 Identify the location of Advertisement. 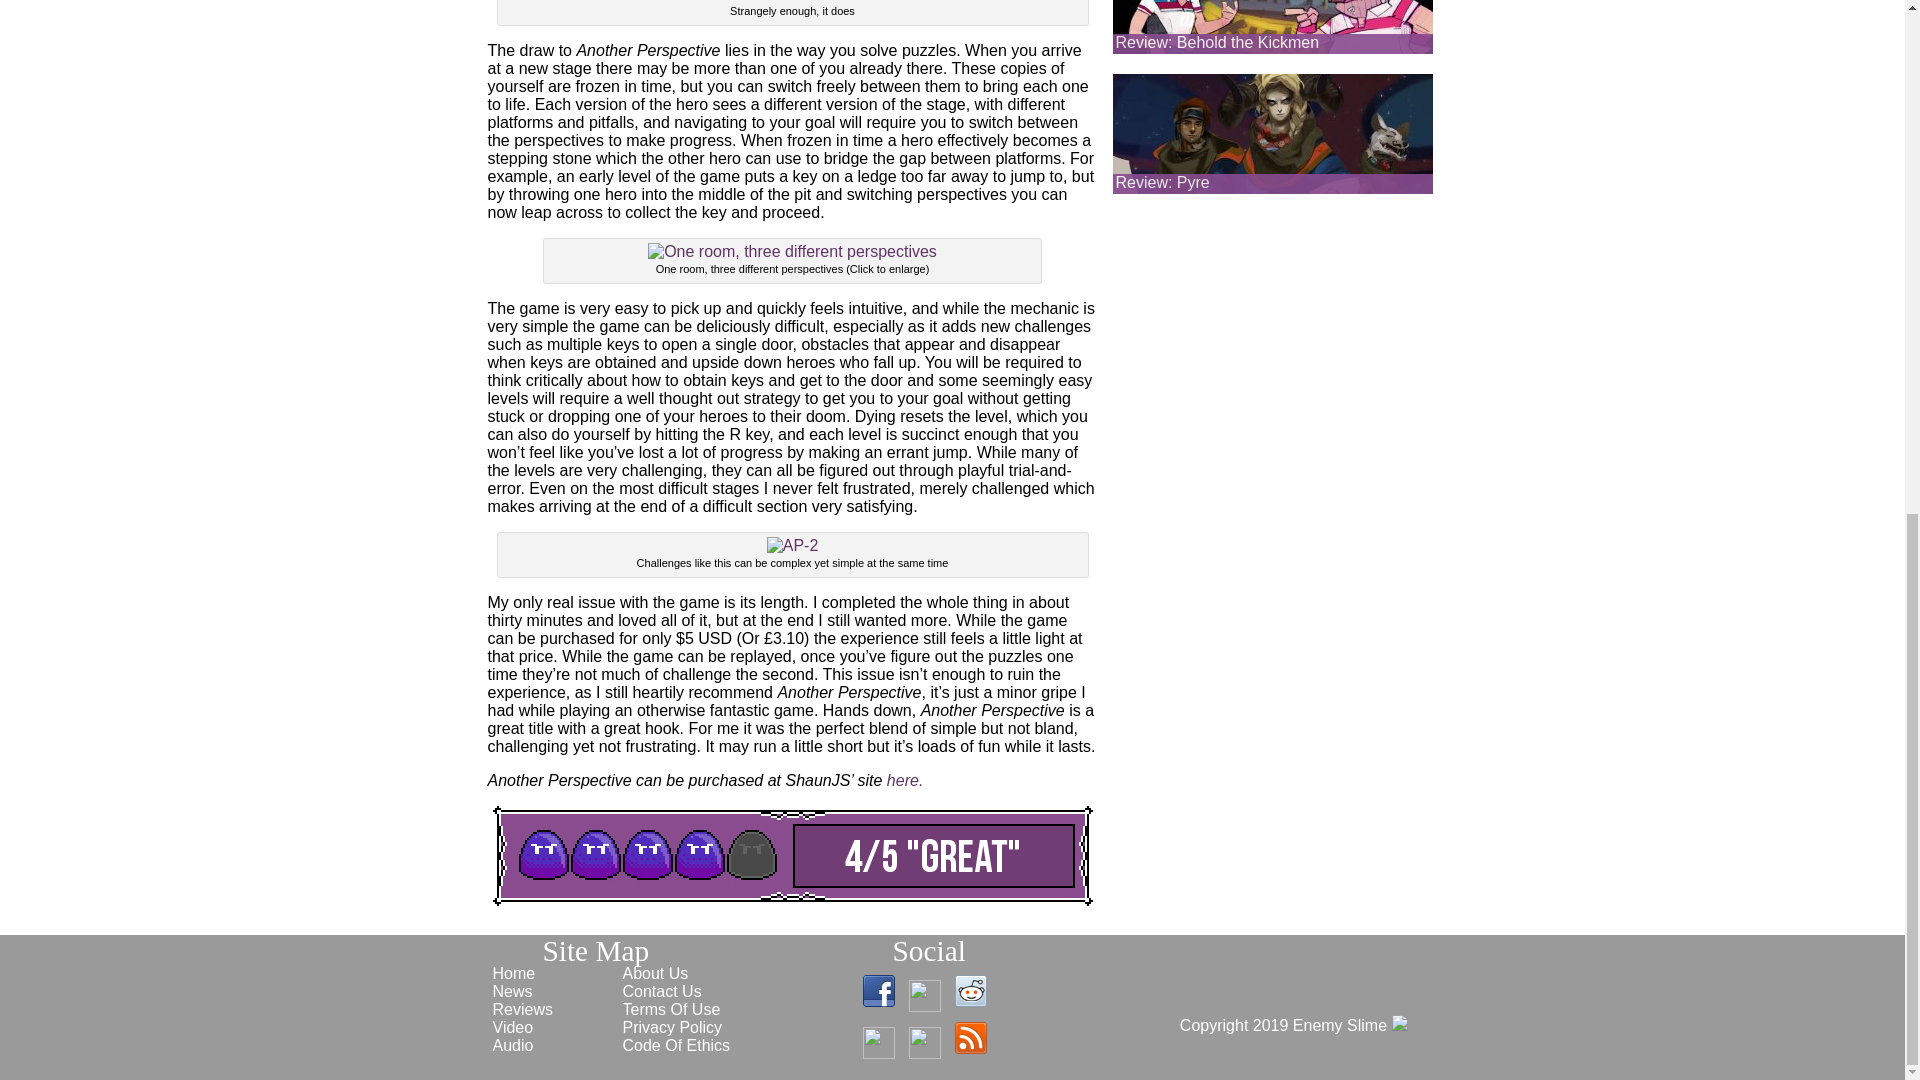
(1272, 328).